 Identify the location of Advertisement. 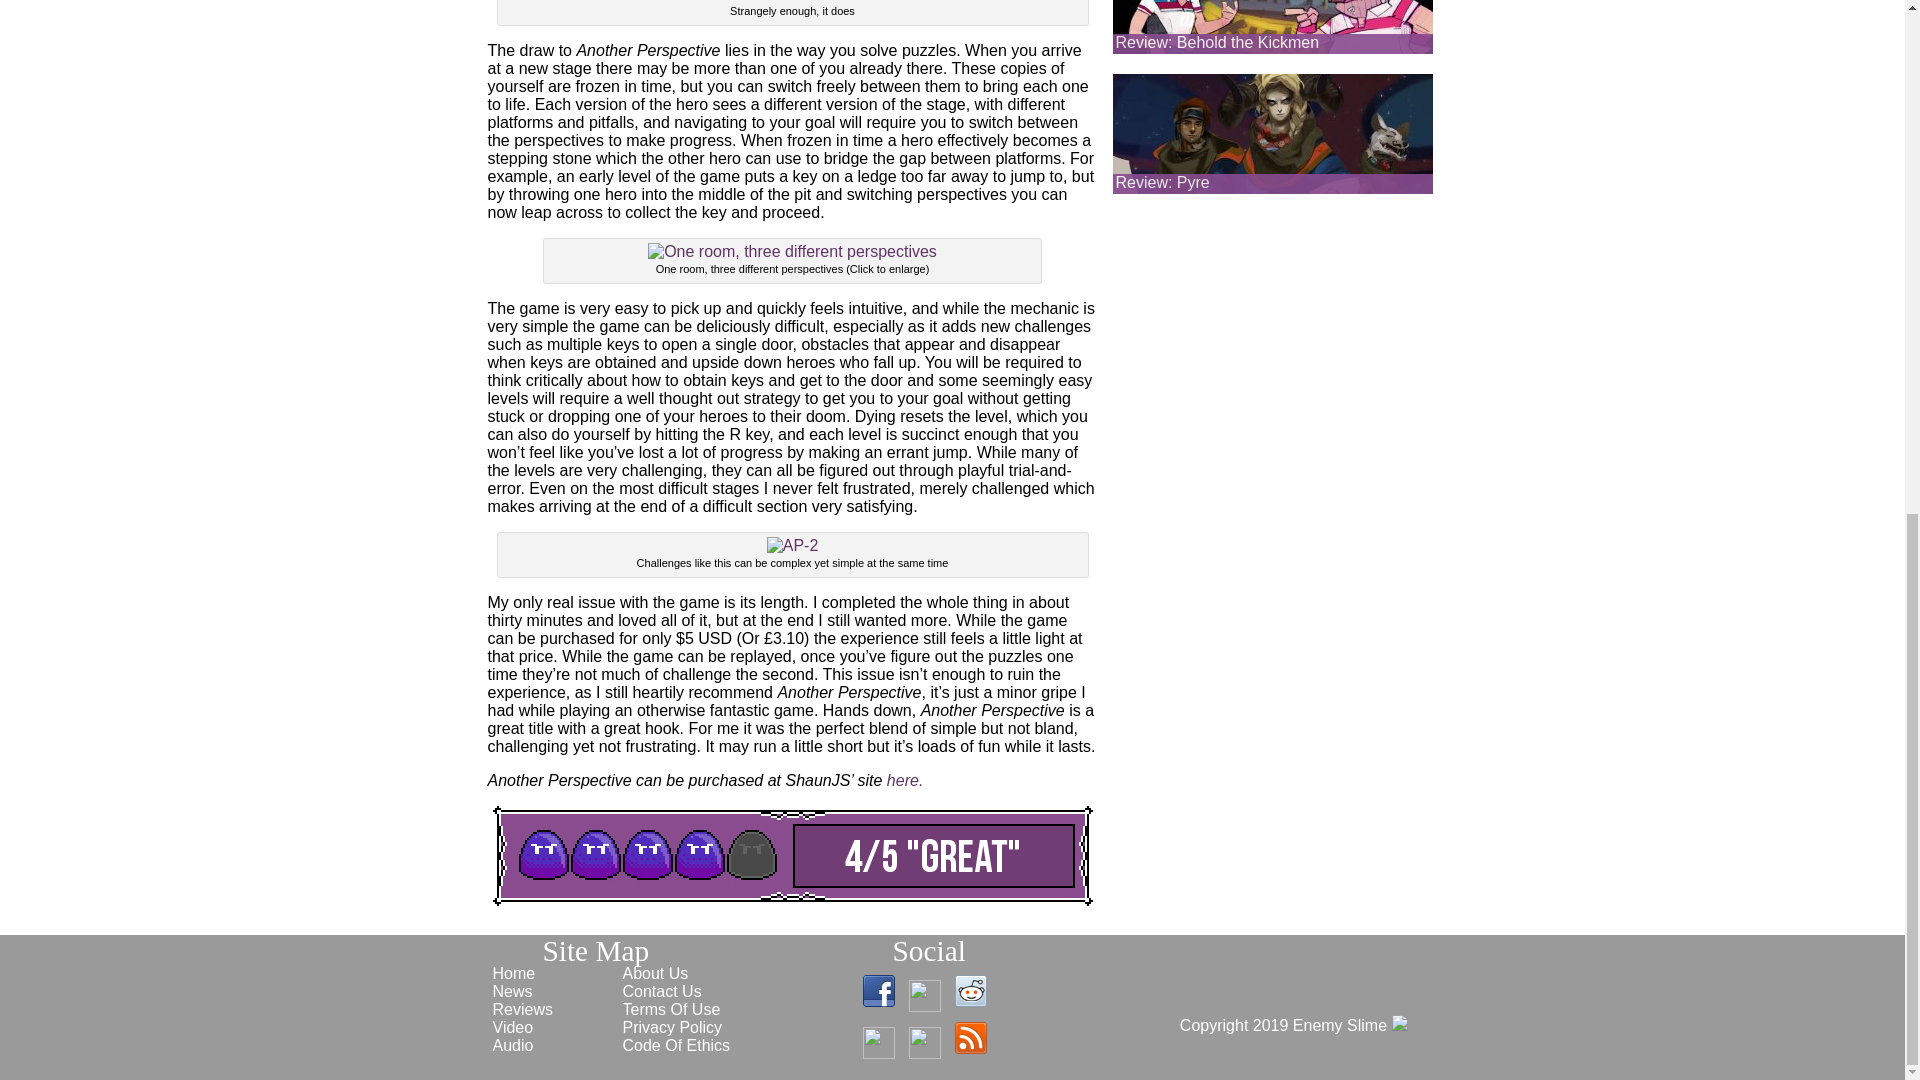
(1272, 328).